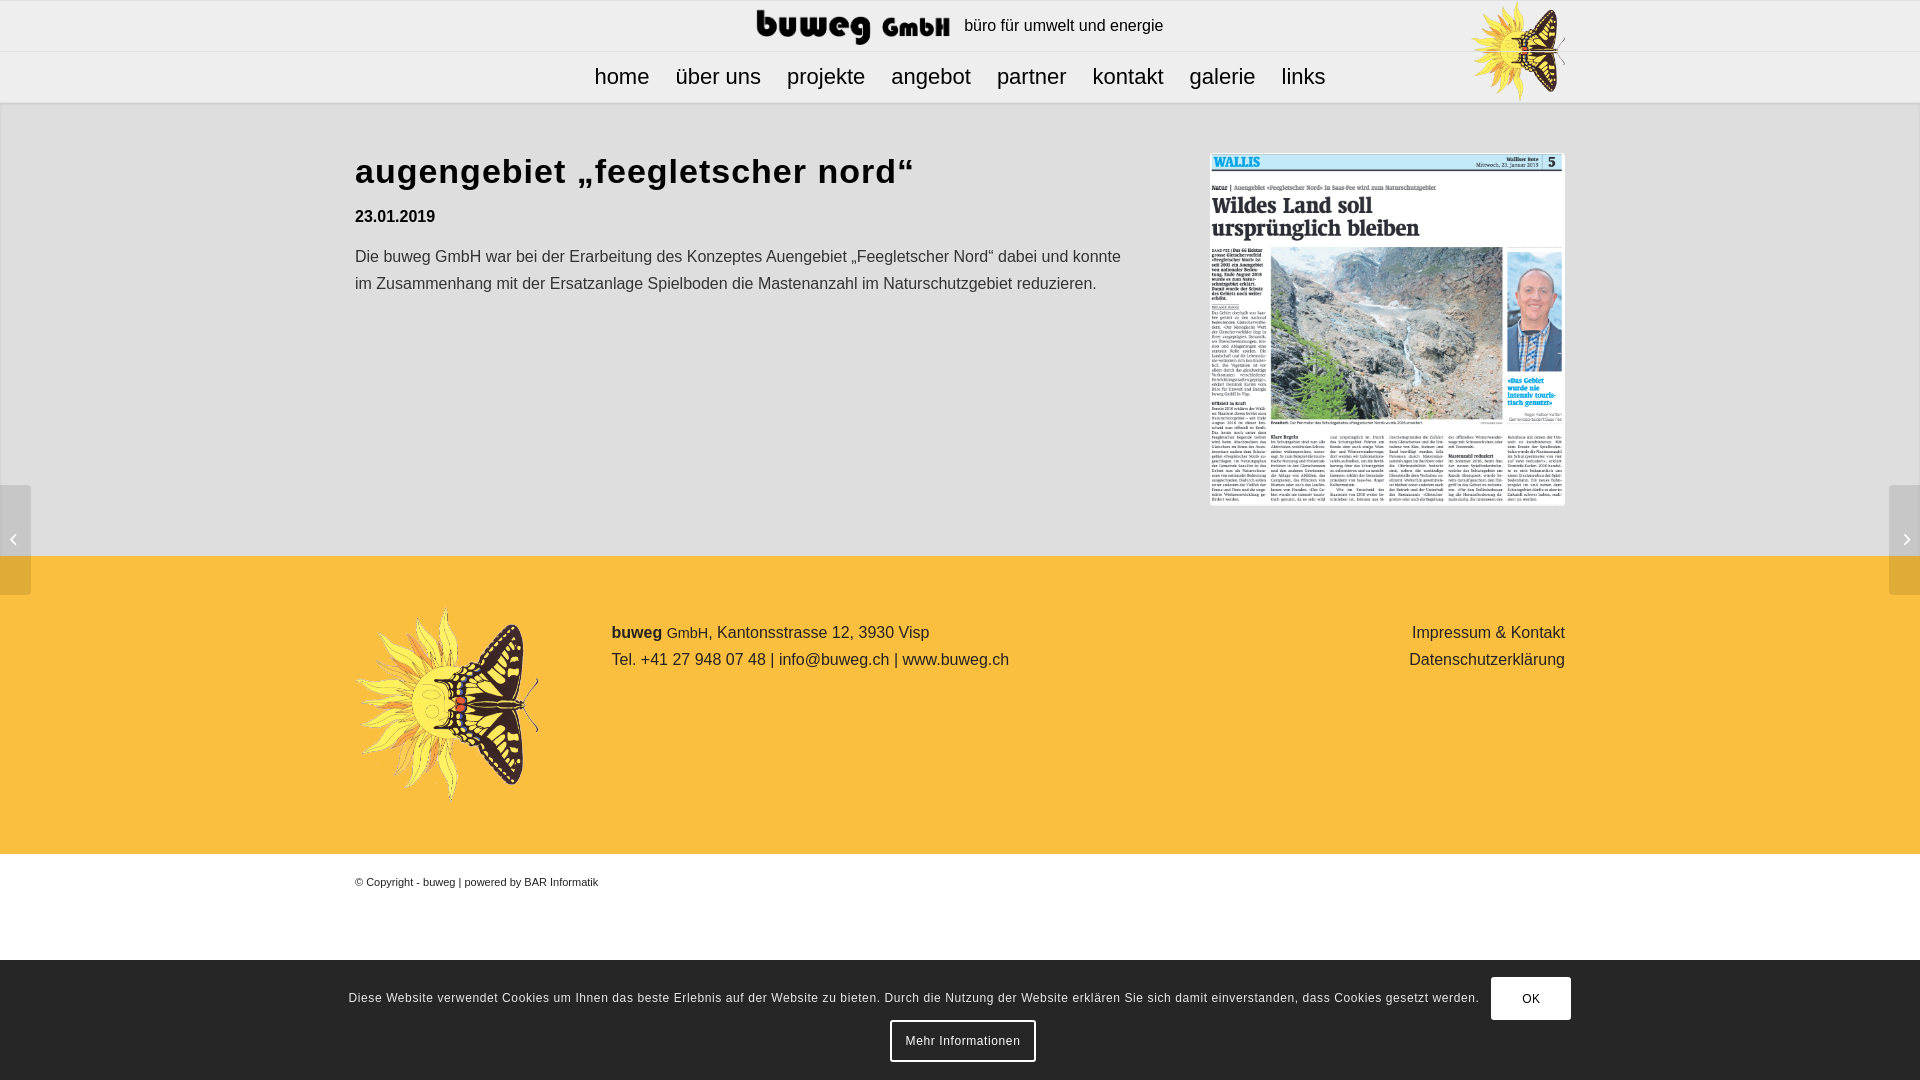 The height and width of the screenshot is (1080, 1920). Describe the element at coordinates (1531, 999) in the screenshot. I see `OK` at that location.